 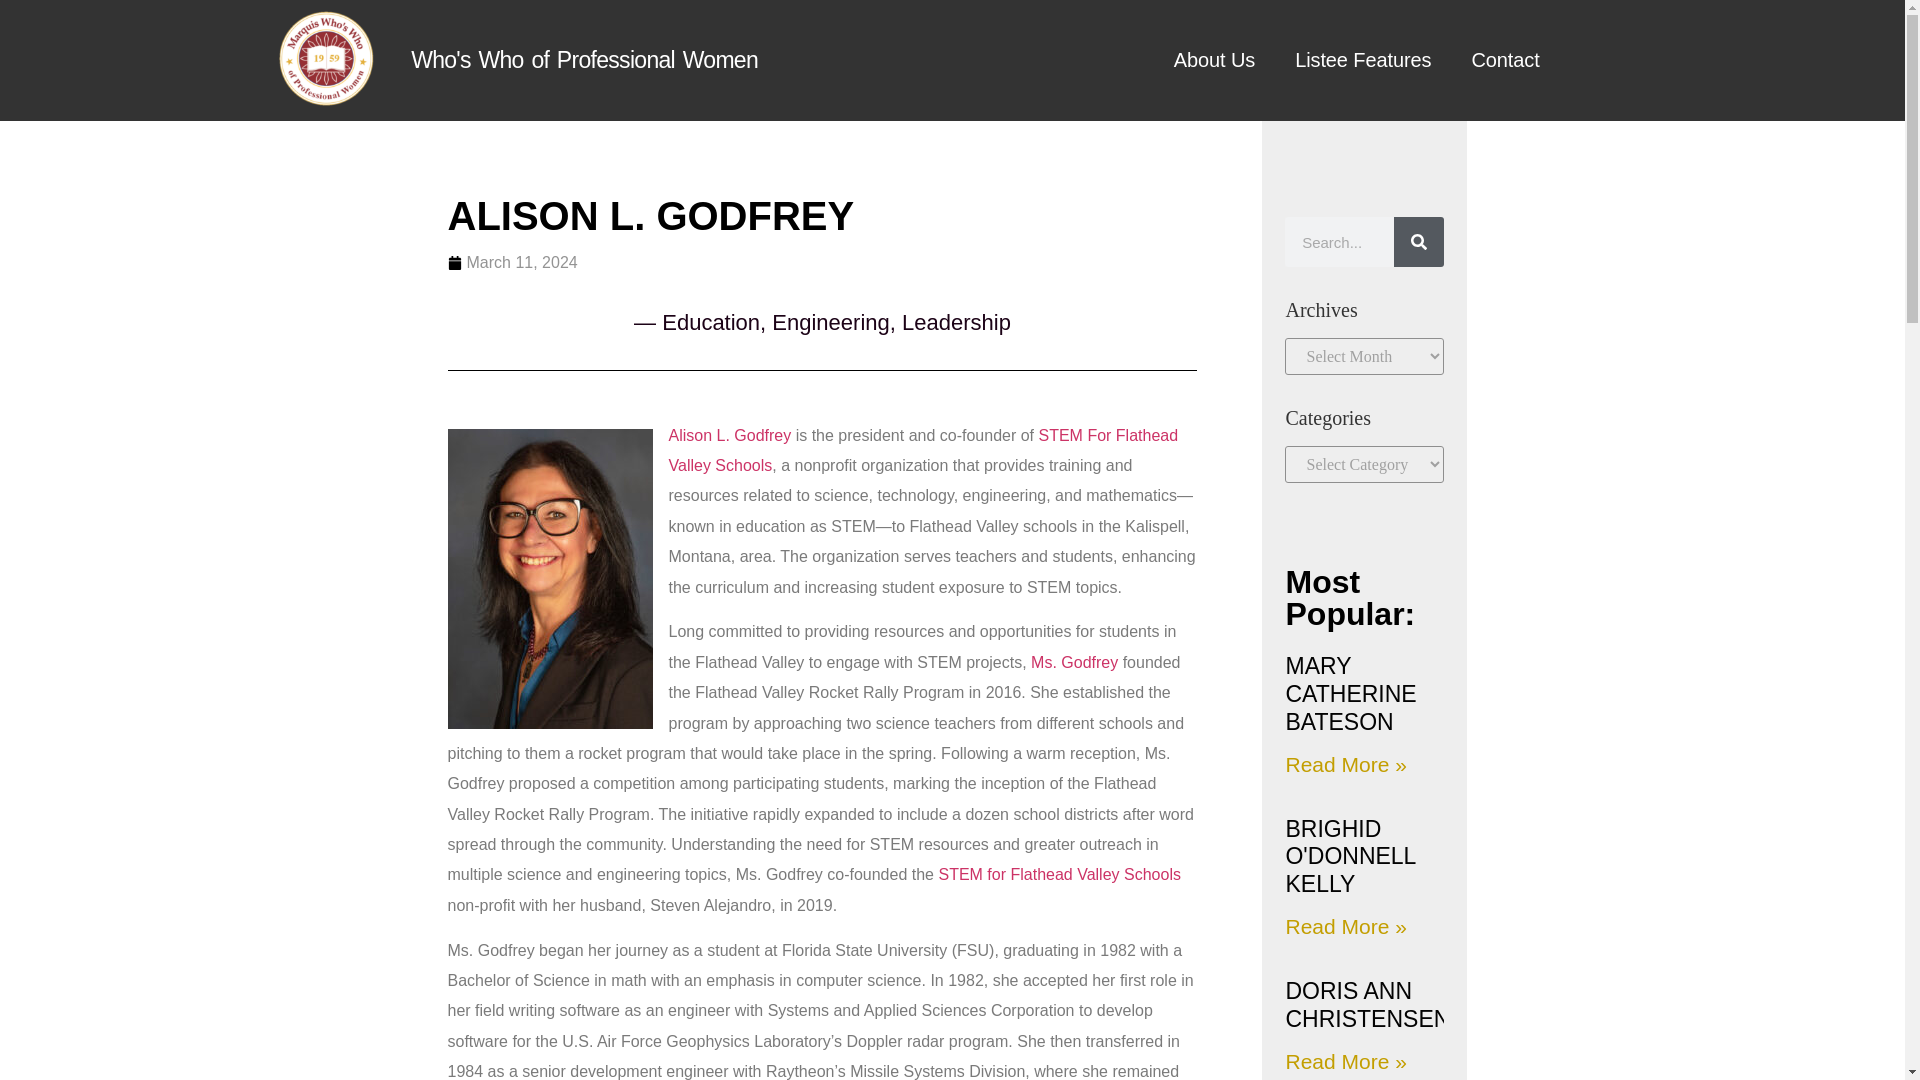 What do you see at coordinates (1074, 662) in the screenshot?
I see `Ms. Godfrey` at bounding box center [1074, 662].